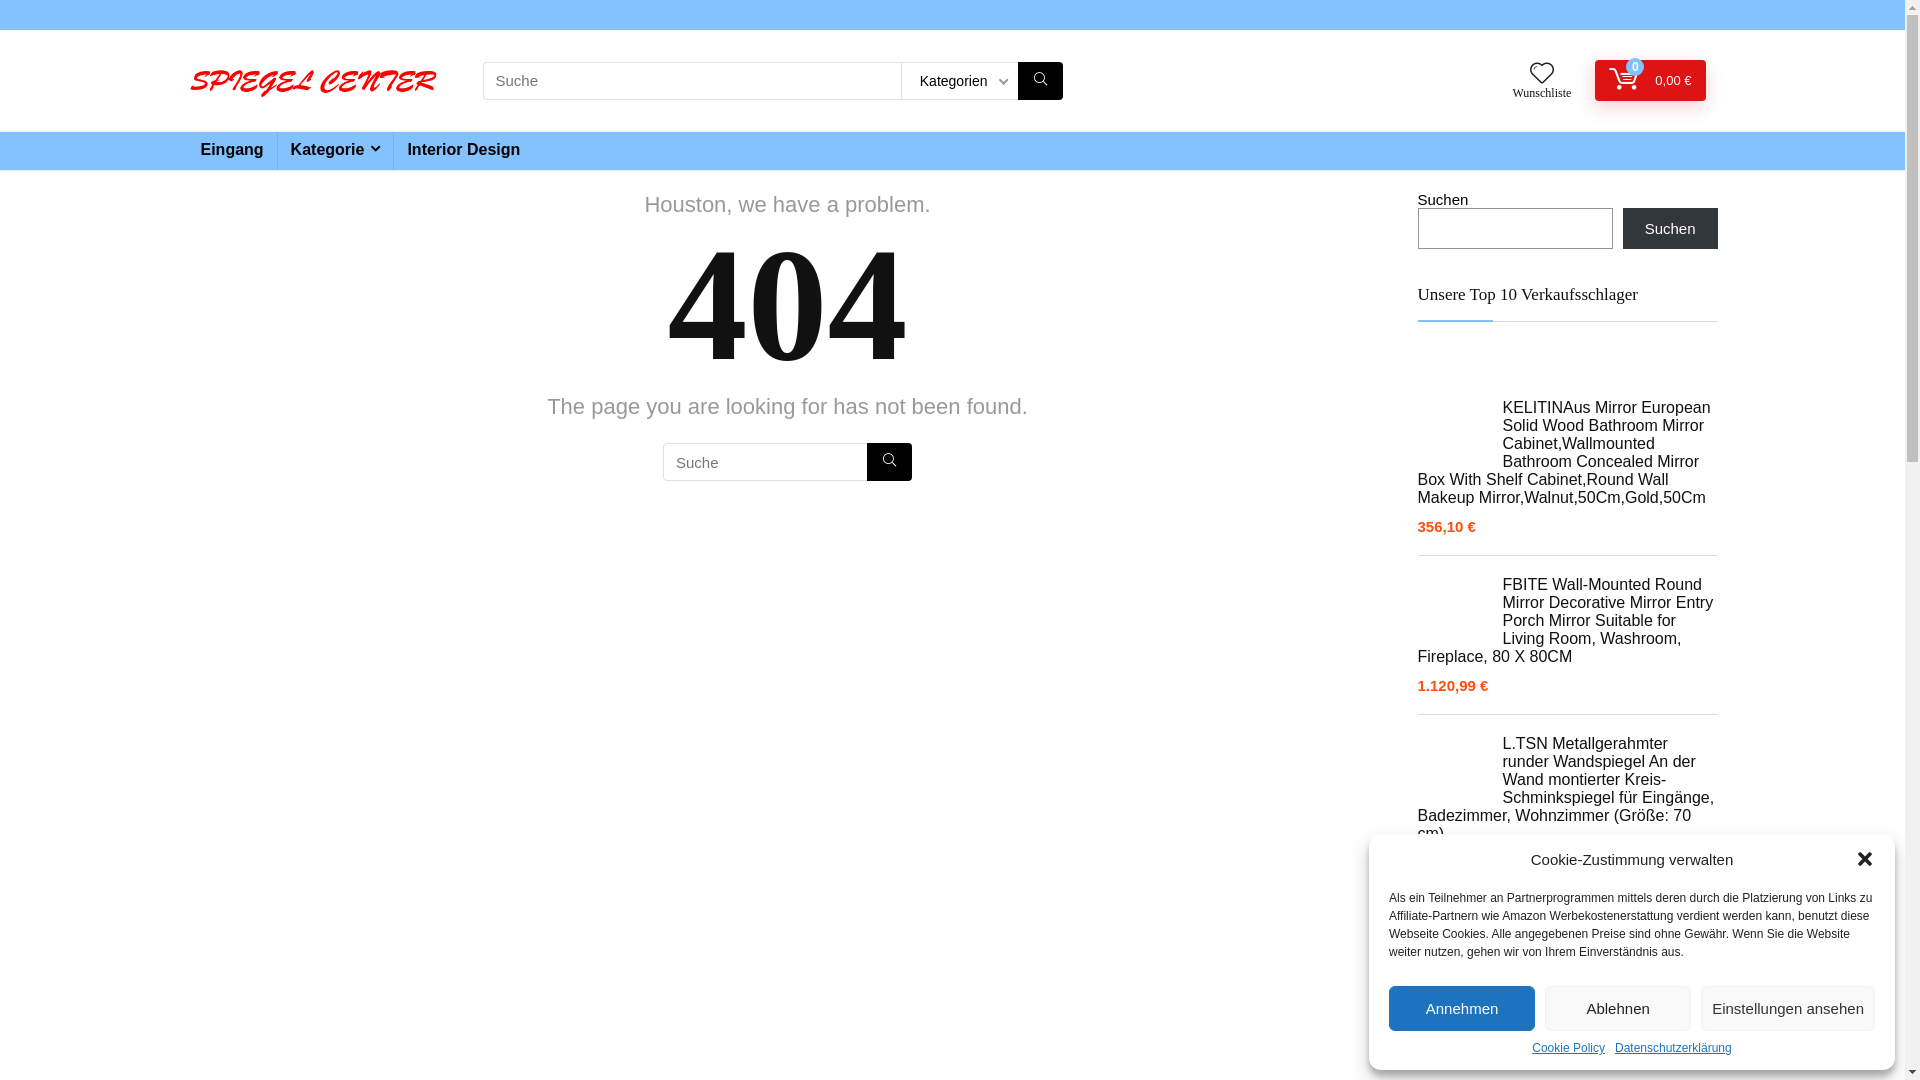 Image resolution: width=1920 pixels, height=1080 pixels. I want to click on Kategorie, so click(336, 151).